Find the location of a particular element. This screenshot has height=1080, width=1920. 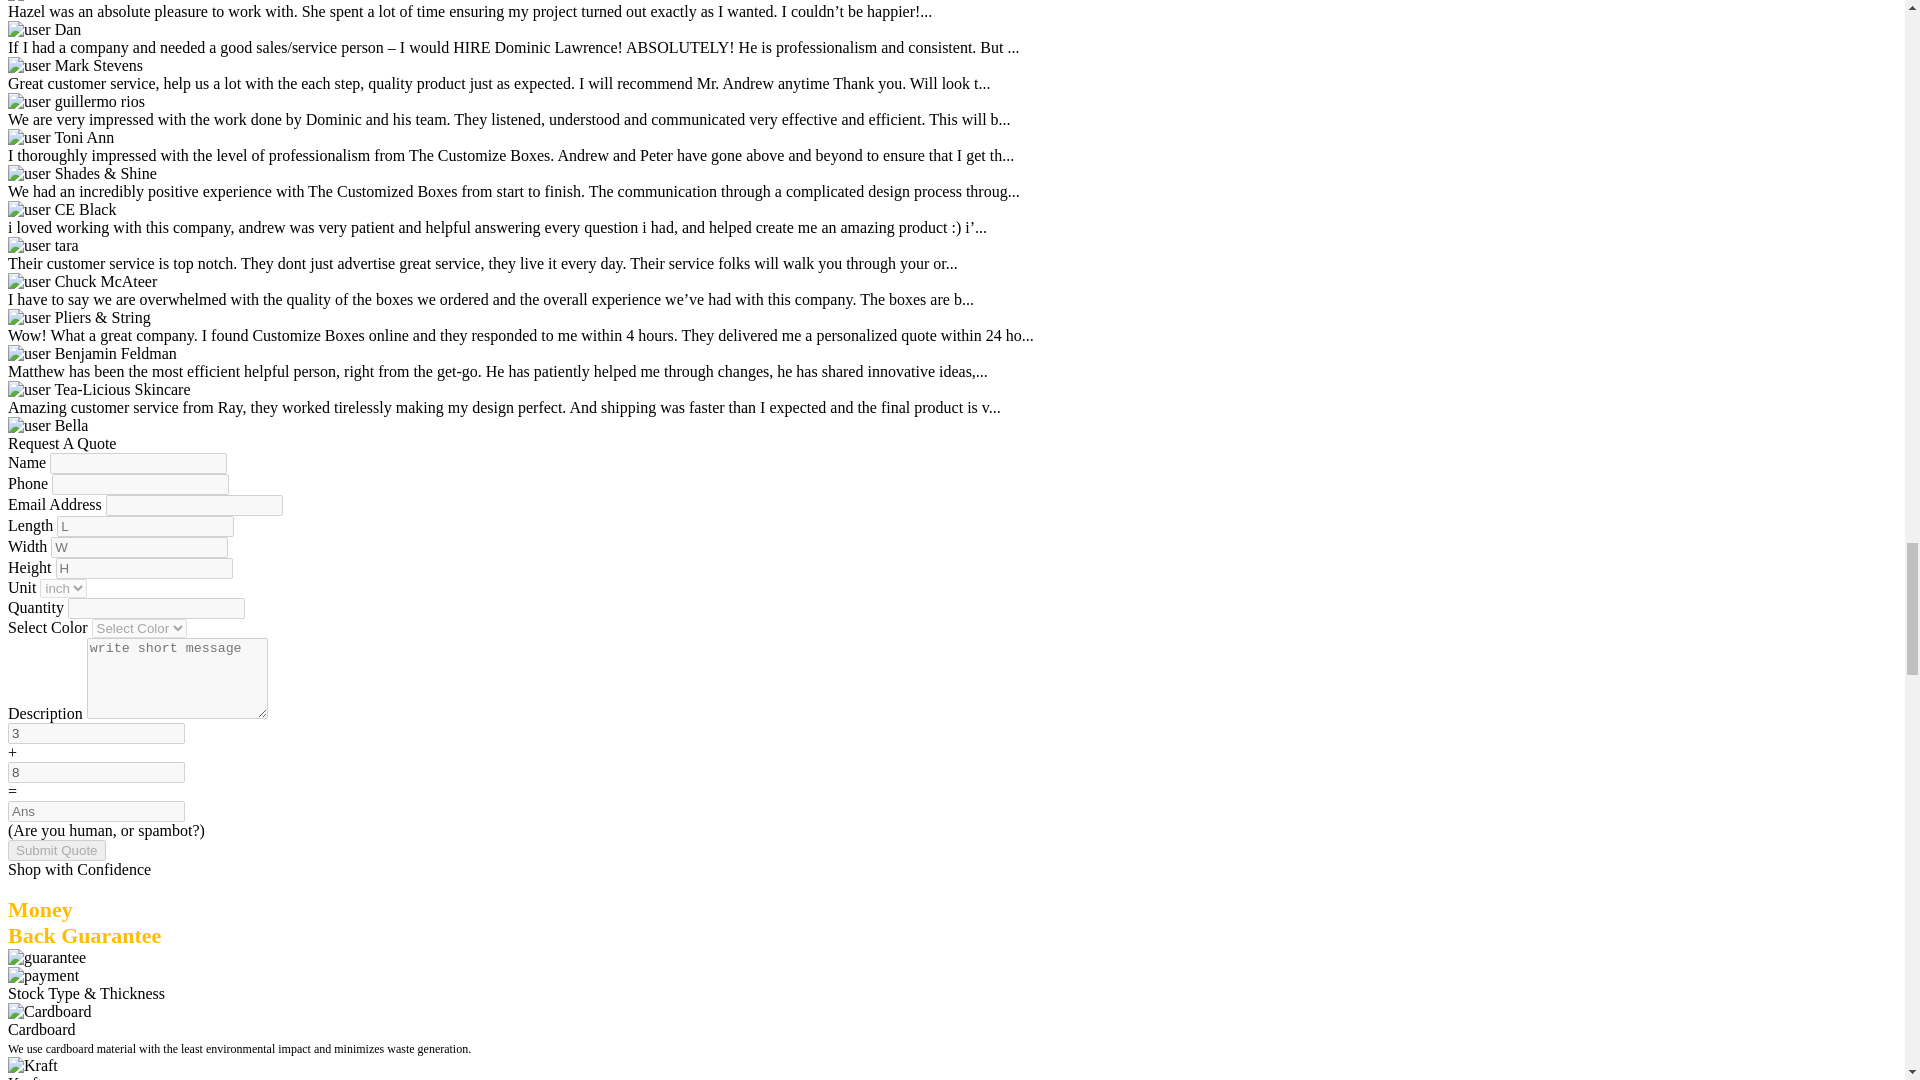

8 is located at coordinates (96, 772).